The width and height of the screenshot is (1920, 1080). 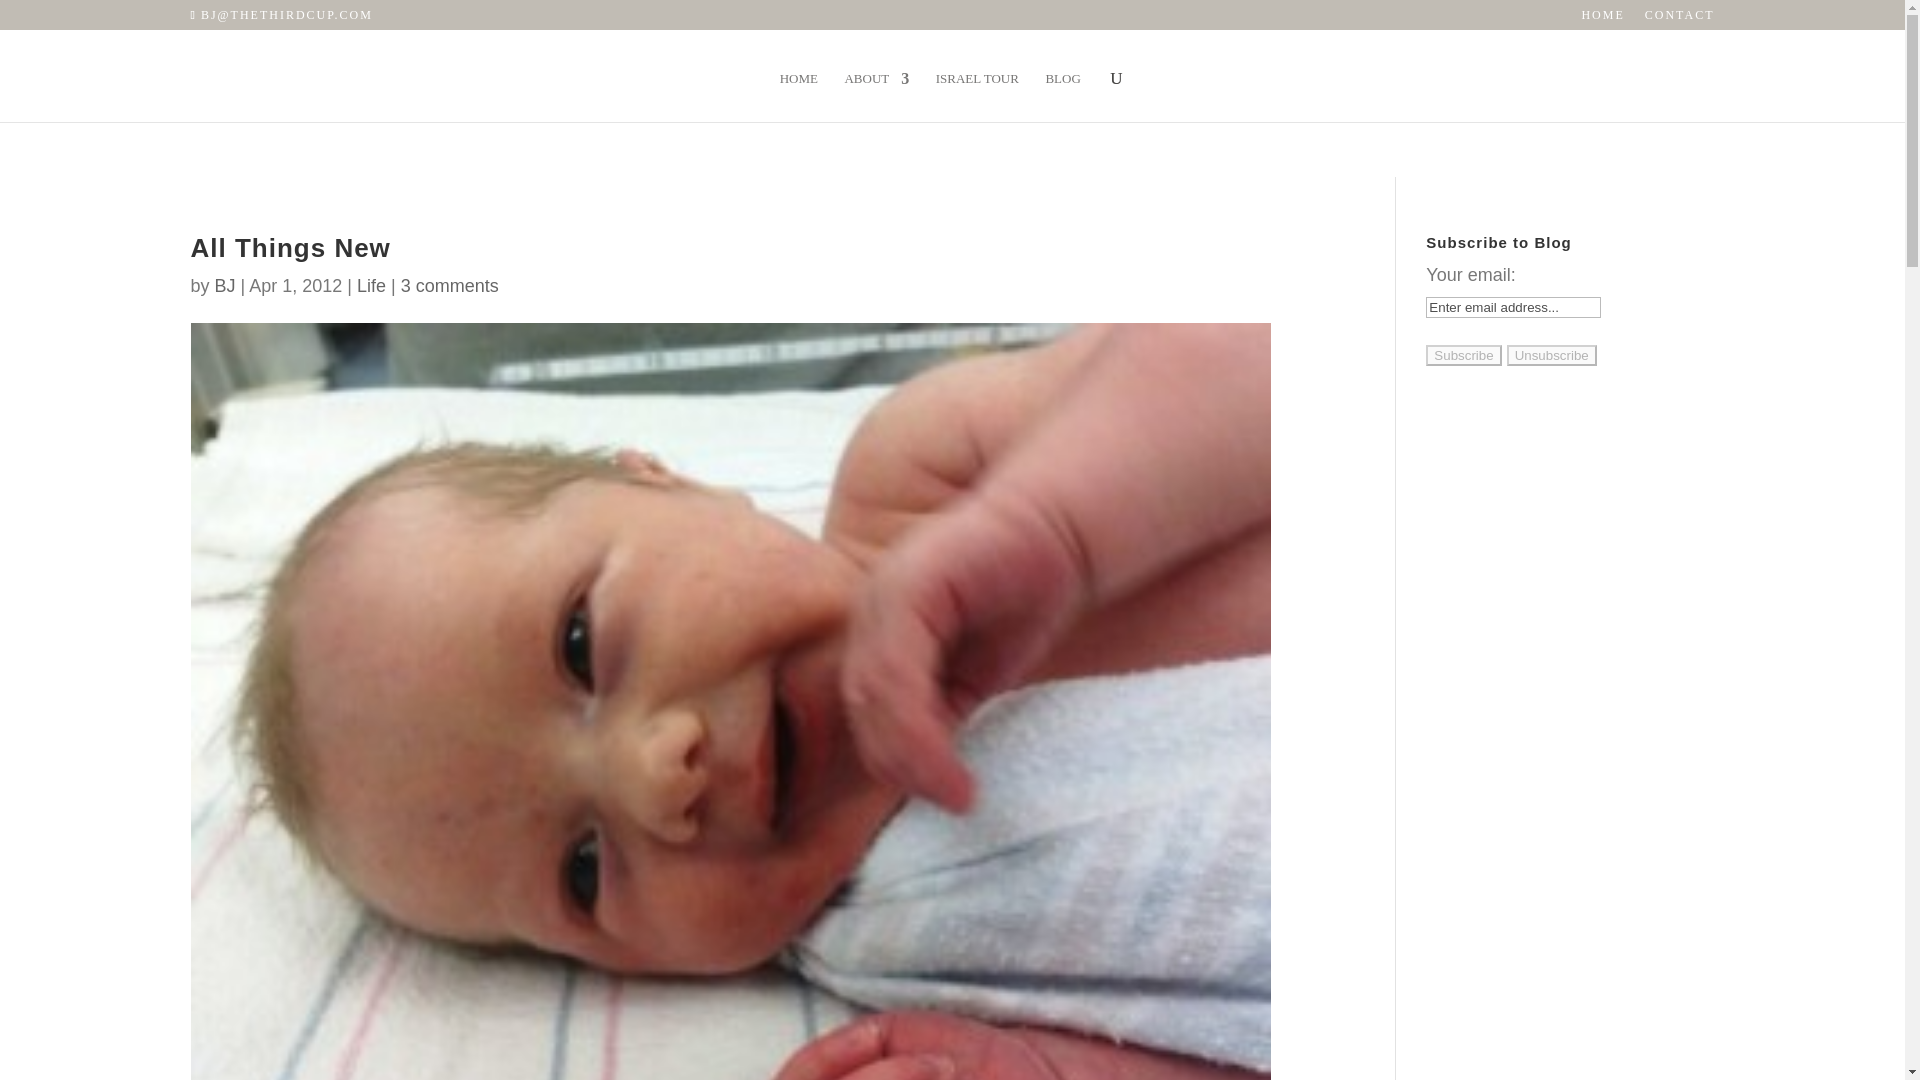 I want to click on CONTACT, so click(x=1680, y=19).